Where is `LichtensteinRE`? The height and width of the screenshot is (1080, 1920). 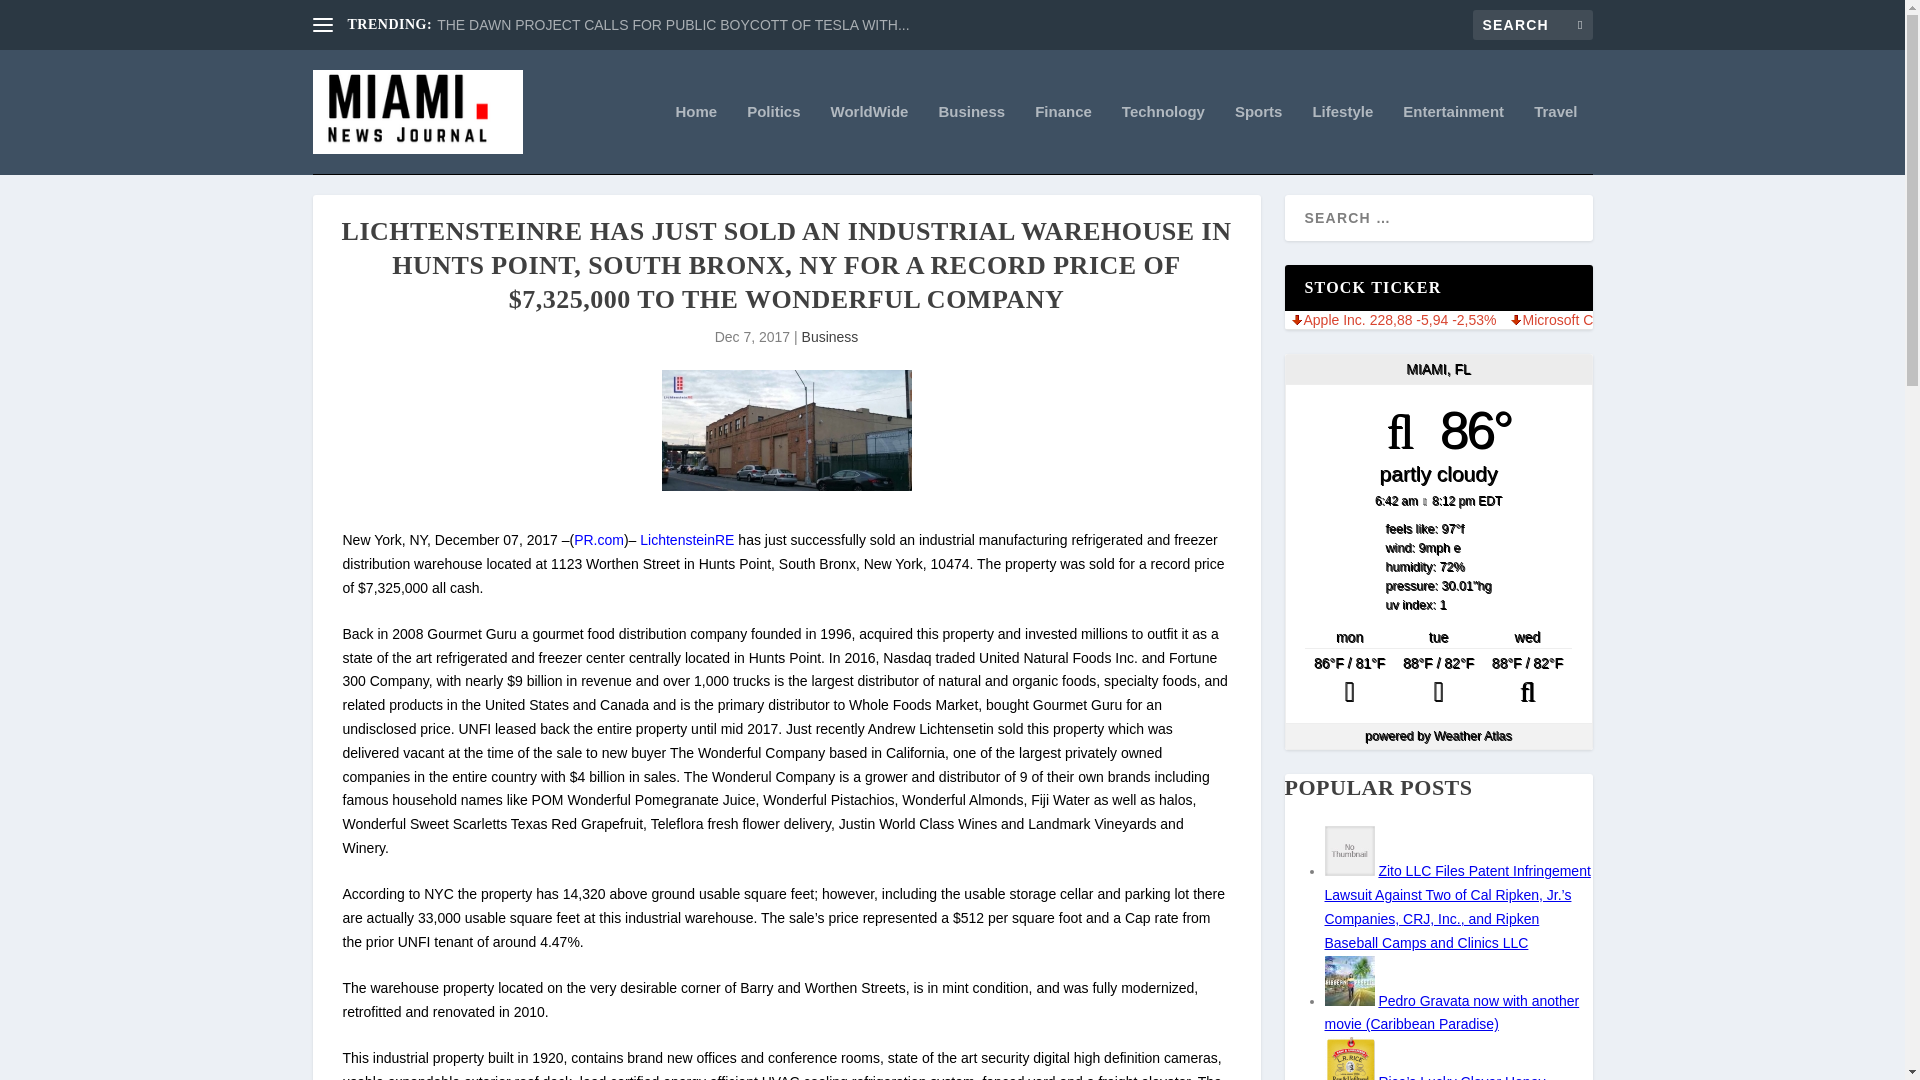 LichtensteinRE is located at coordinates (686, 540).